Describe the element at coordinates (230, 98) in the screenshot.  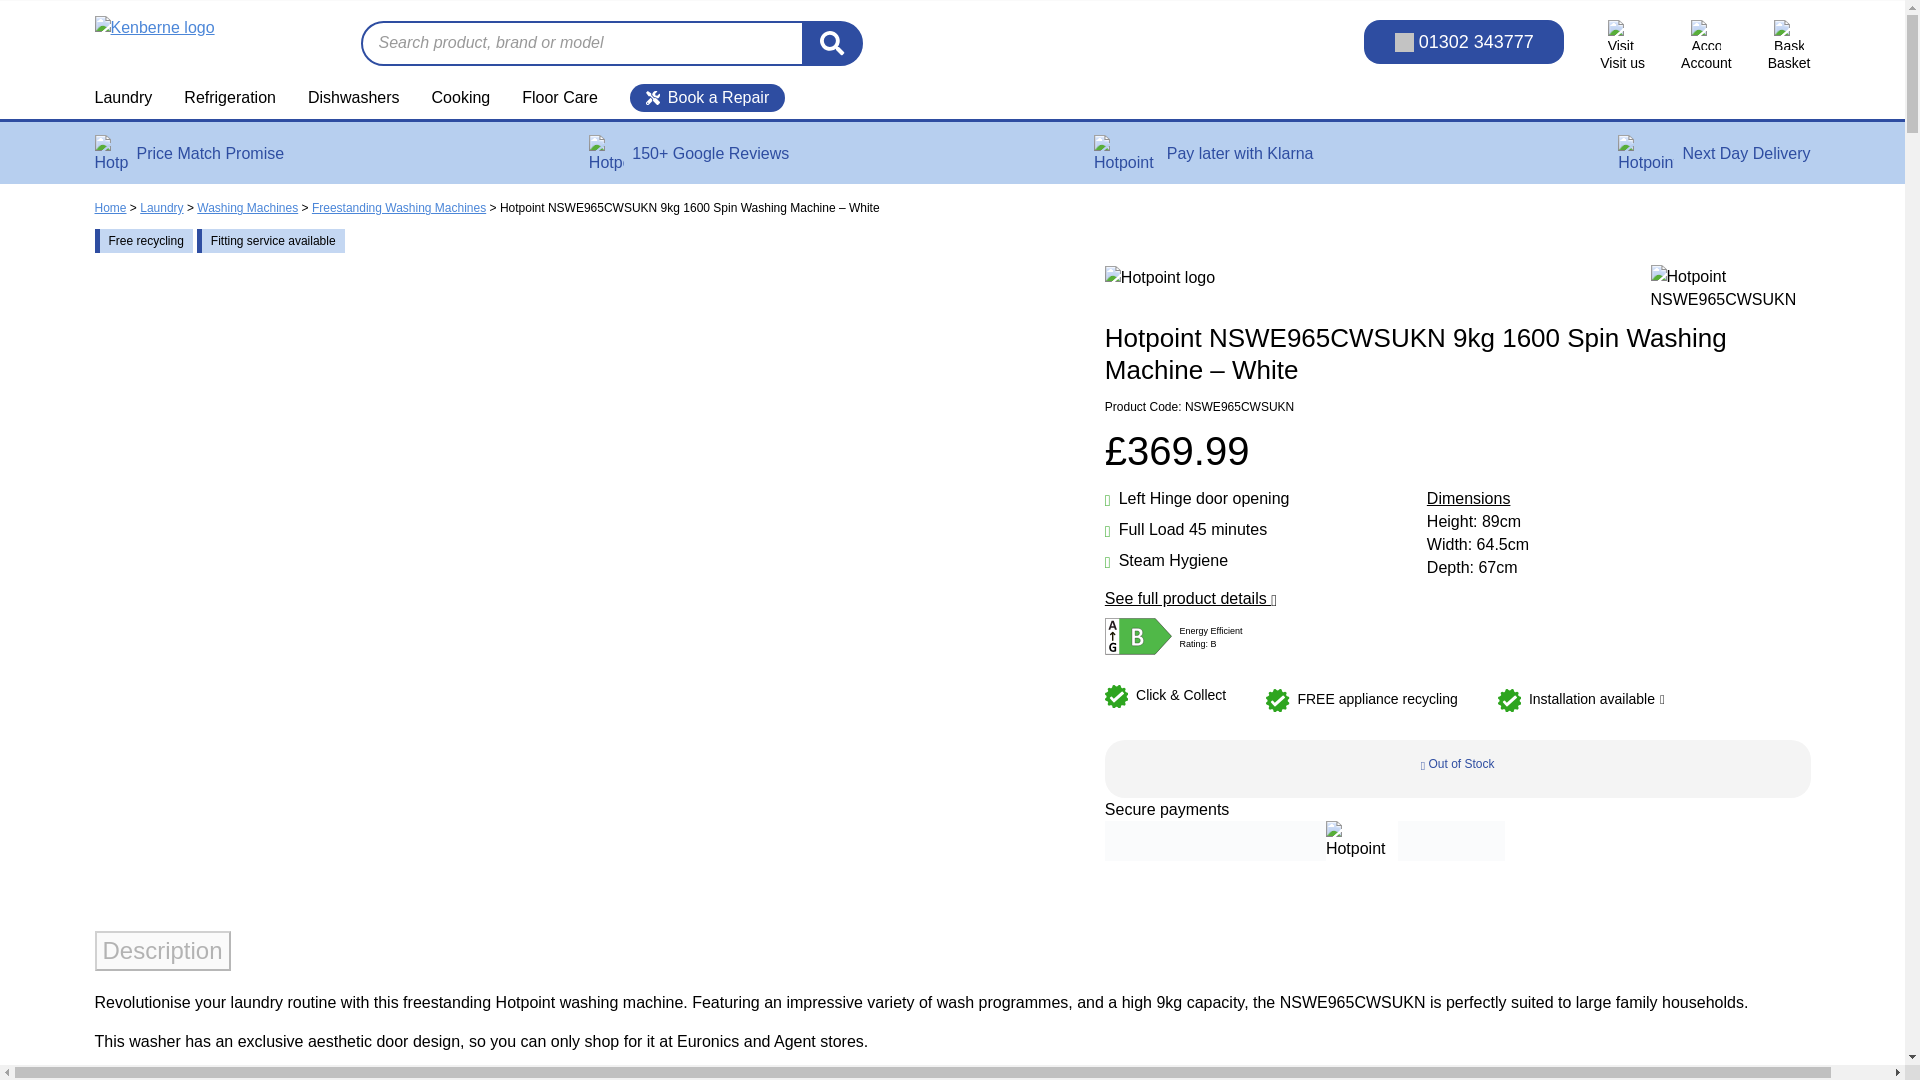
I see `Refrigeration` at that location.